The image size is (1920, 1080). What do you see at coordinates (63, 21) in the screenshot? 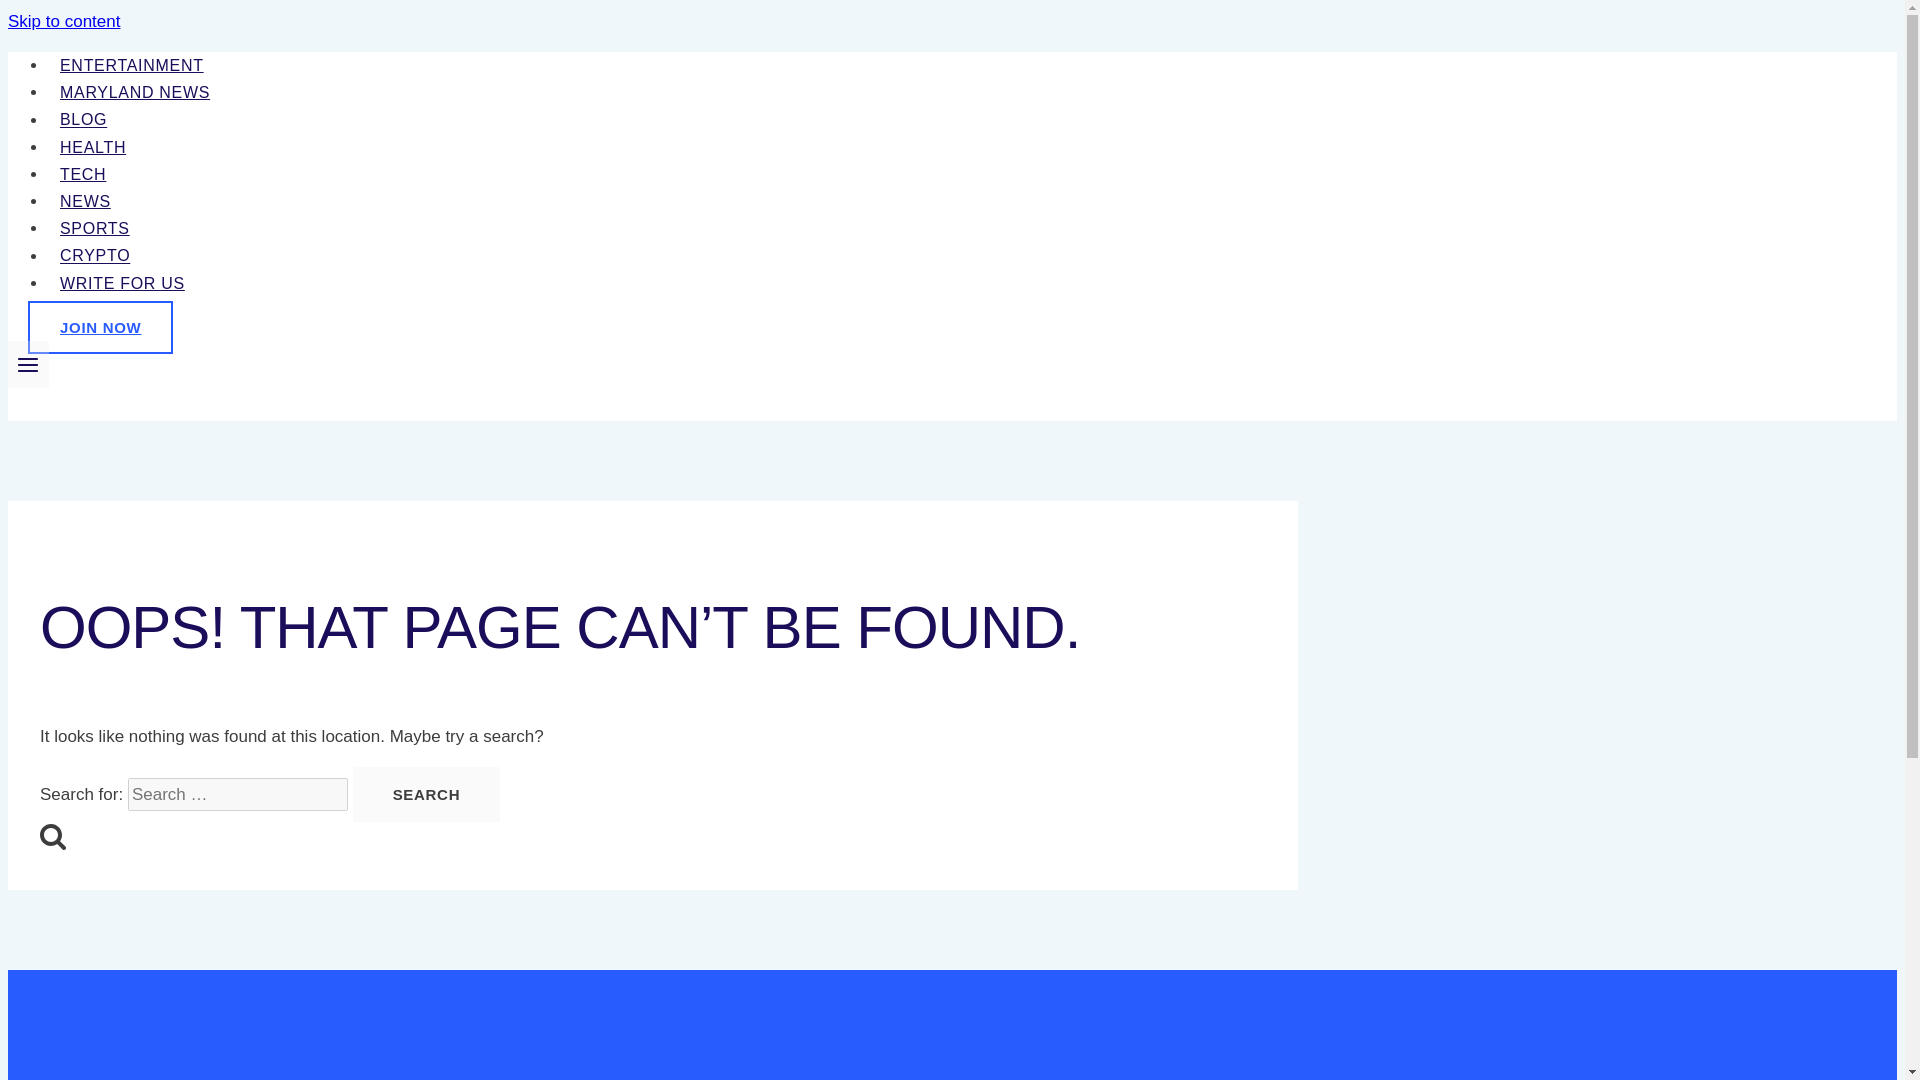
I see `Skip to content` at bounding box center [63, 21].